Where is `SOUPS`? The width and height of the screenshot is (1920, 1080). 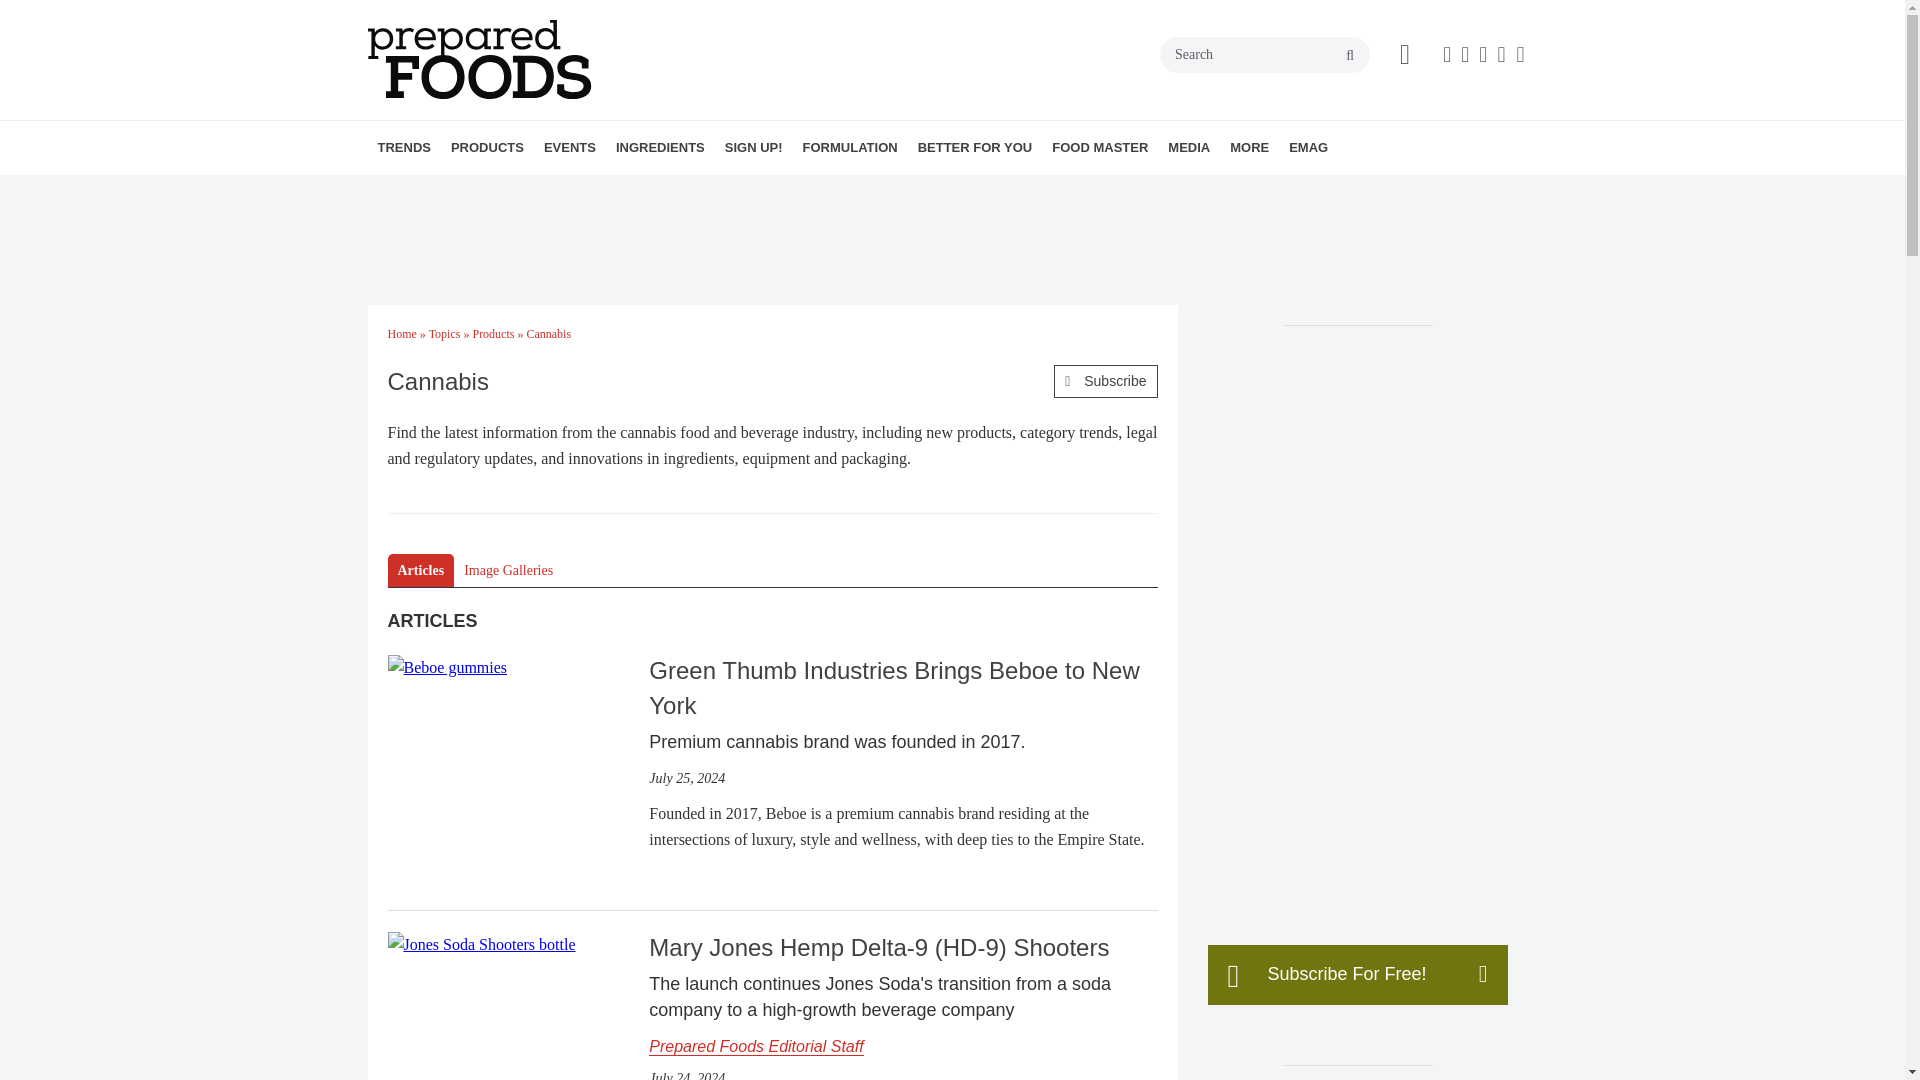 SOUPS is located at coordinates (622, 191).